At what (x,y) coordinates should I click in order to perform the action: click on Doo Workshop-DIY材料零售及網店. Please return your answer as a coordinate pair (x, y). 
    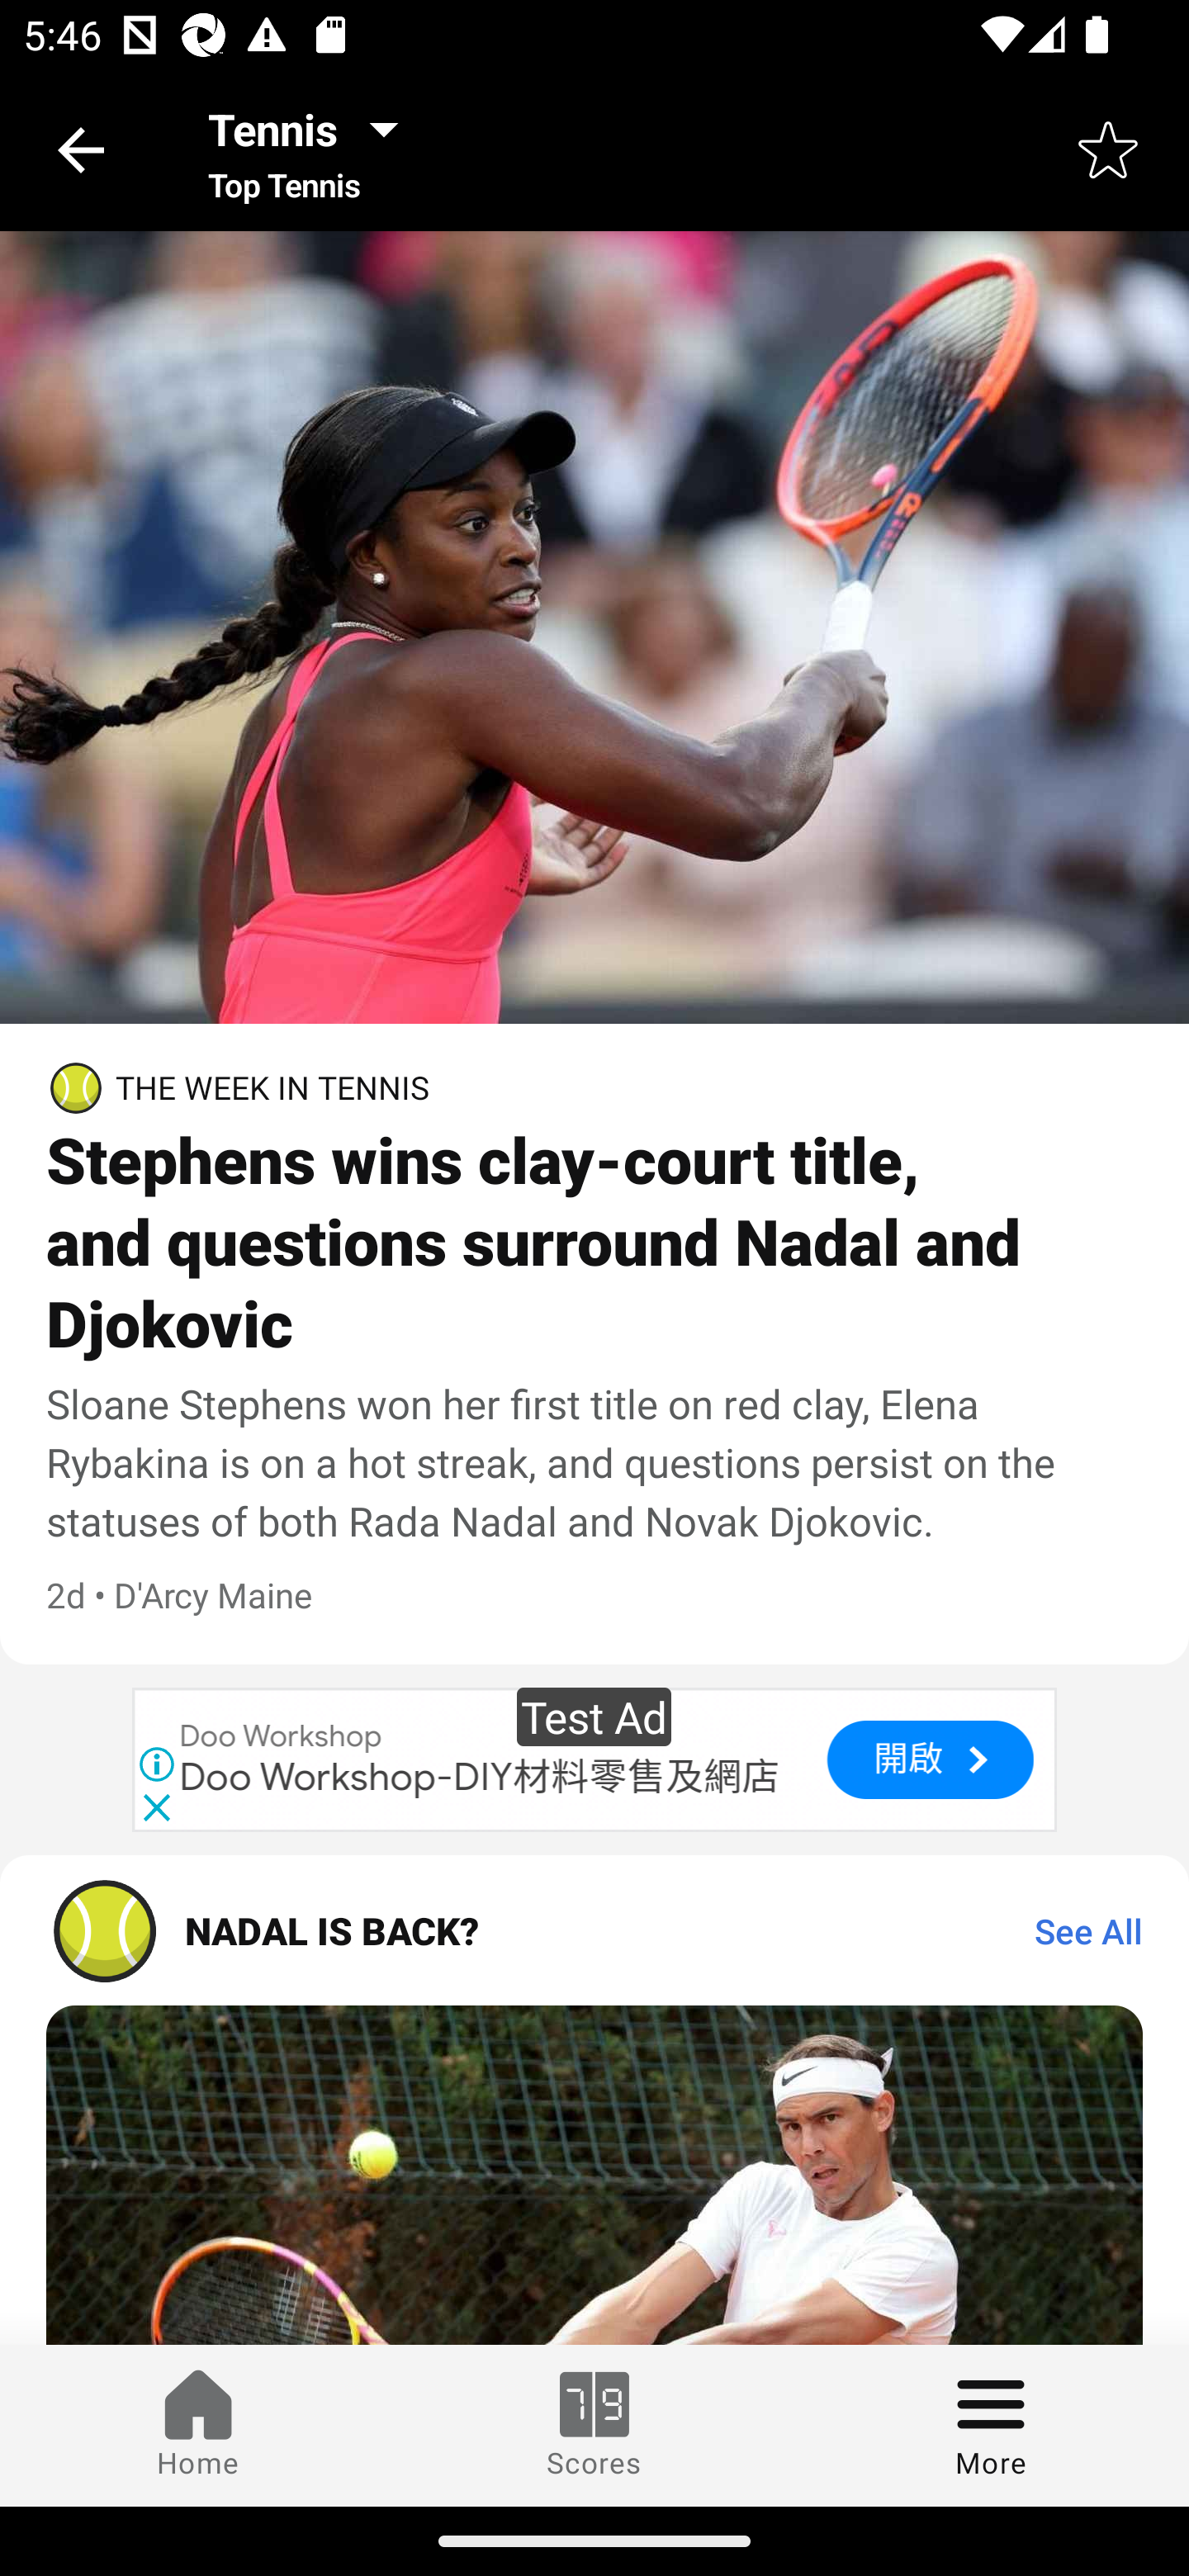
    Looking at the image, I should click on (481, 1778).